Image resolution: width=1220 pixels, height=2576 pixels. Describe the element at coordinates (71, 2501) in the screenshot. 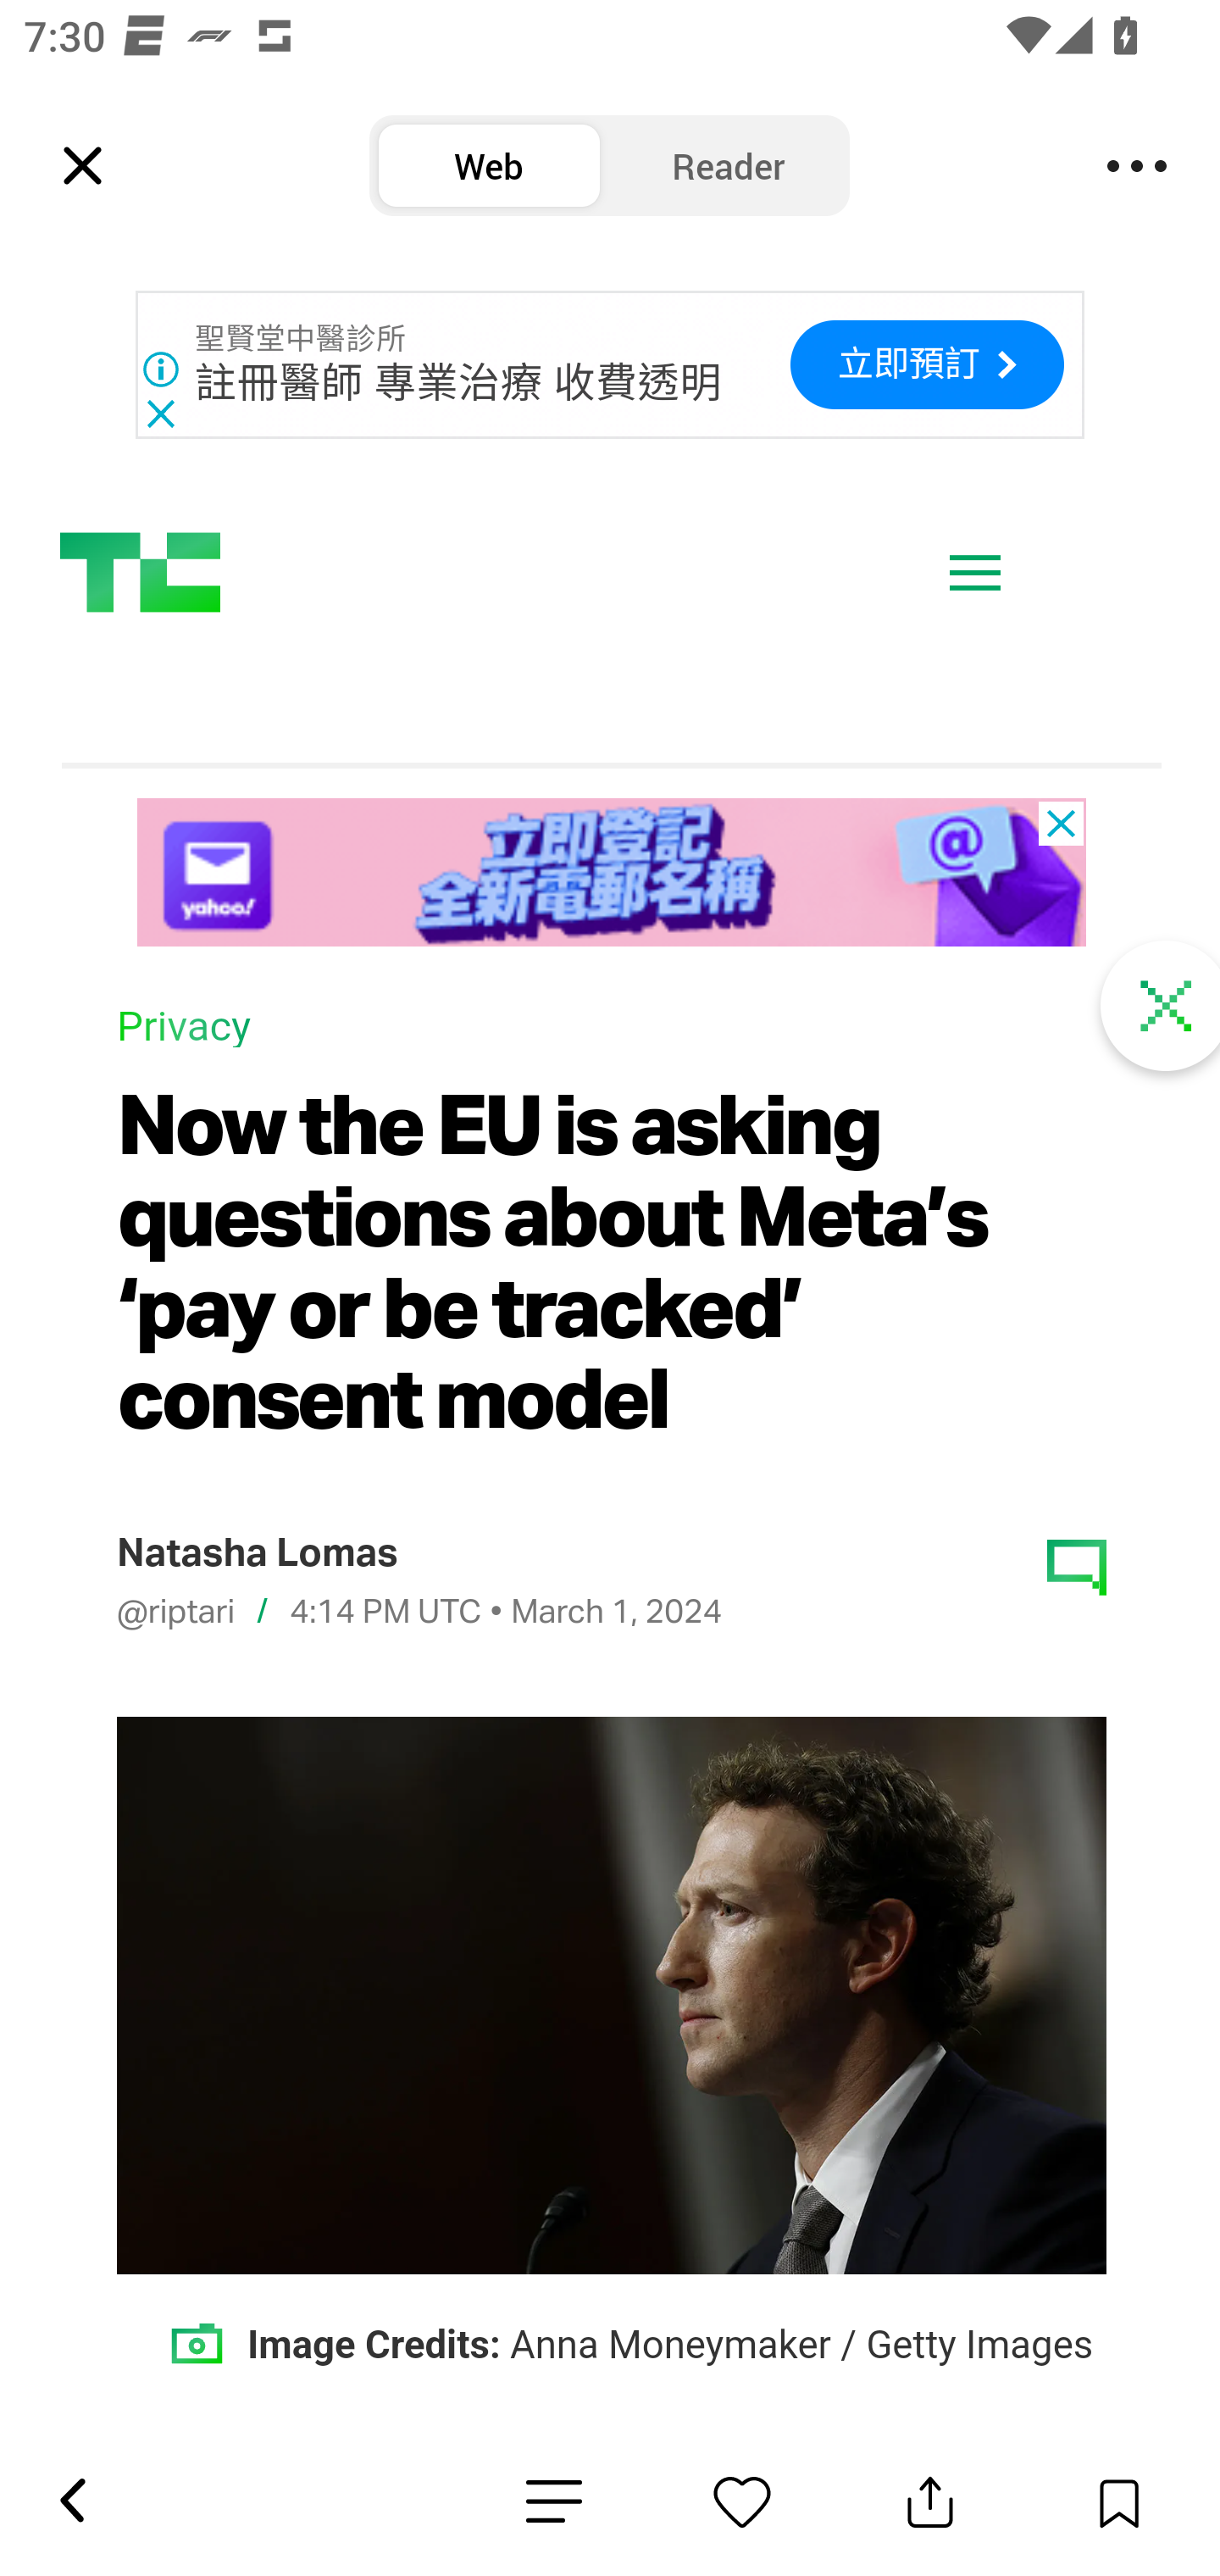

I see `Back Button` at that location.